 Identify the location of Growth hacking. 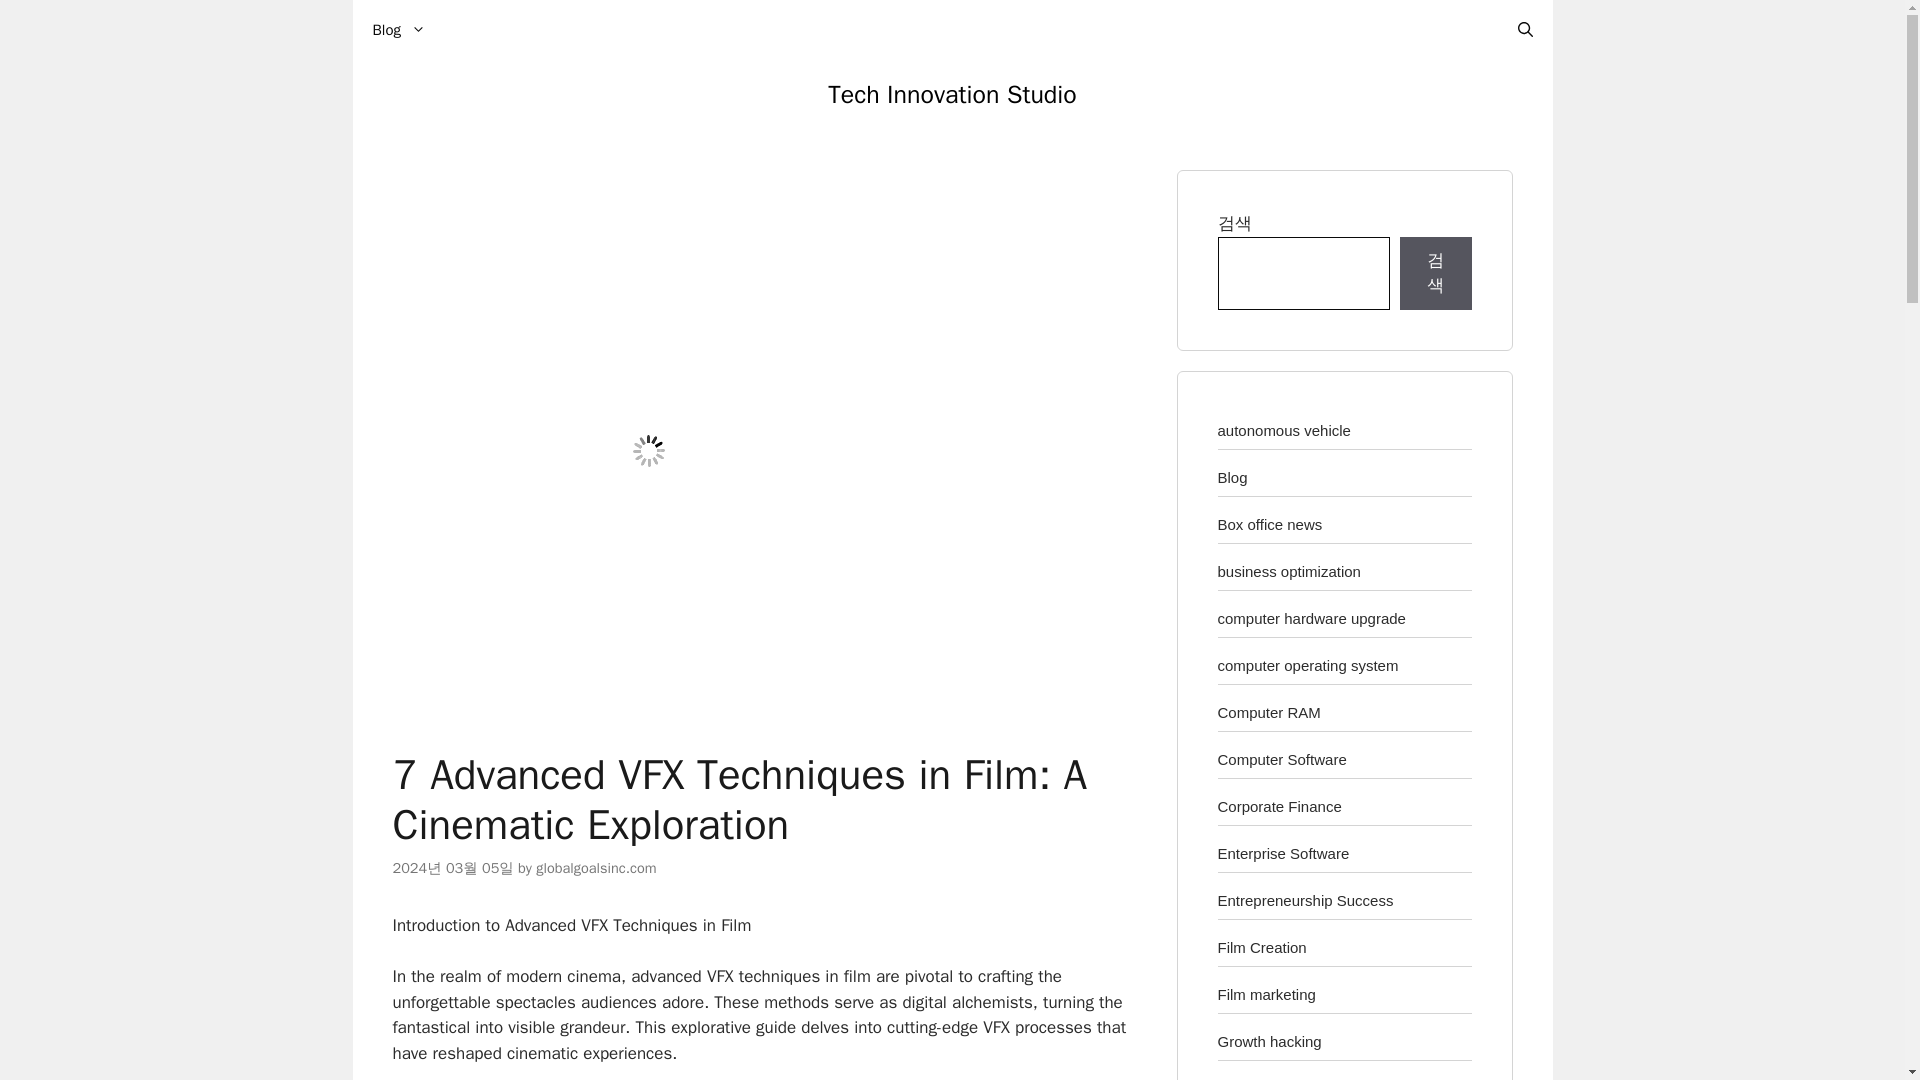
(1270, 1040).